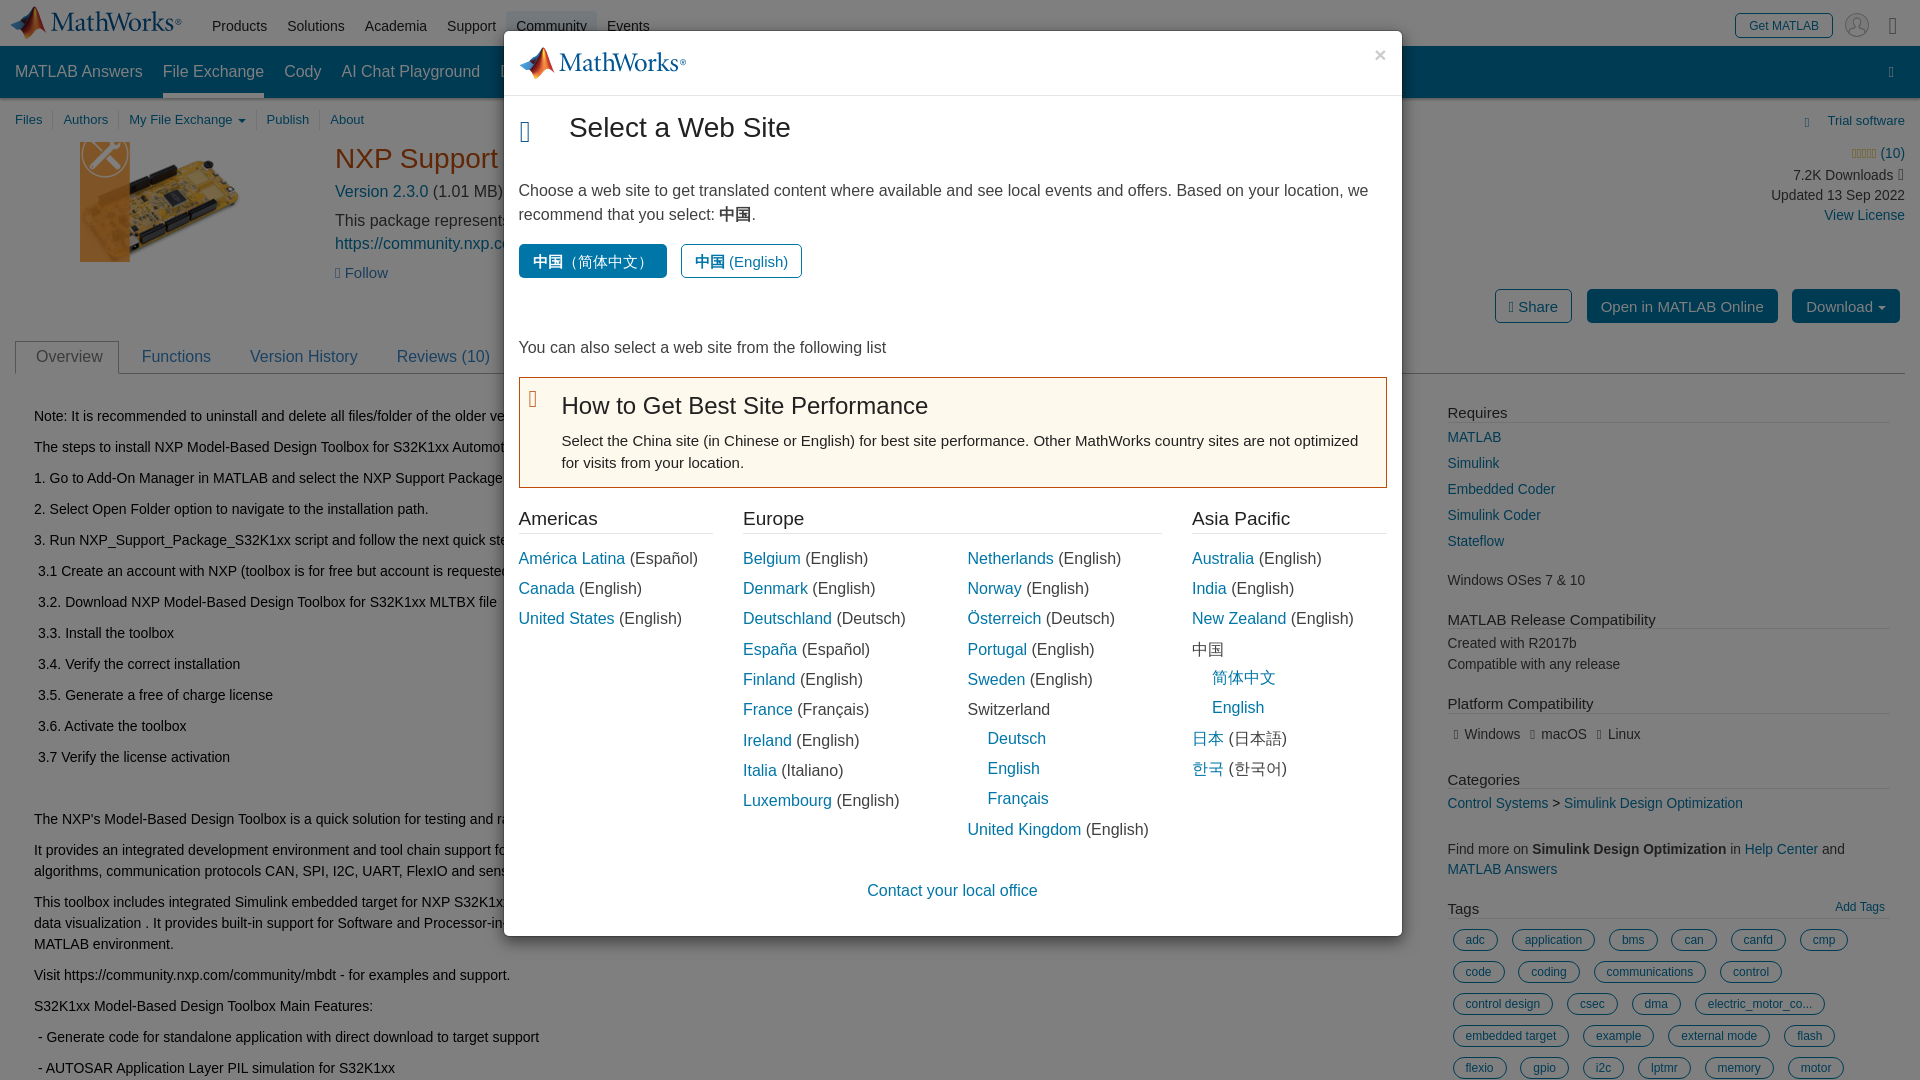 The image size is (1920, 1080). What do you see at coordinates (1856, 24) in the screenshot?
I see `Sign In to Your MathWorks Account` at bounding box center [1856, 24].